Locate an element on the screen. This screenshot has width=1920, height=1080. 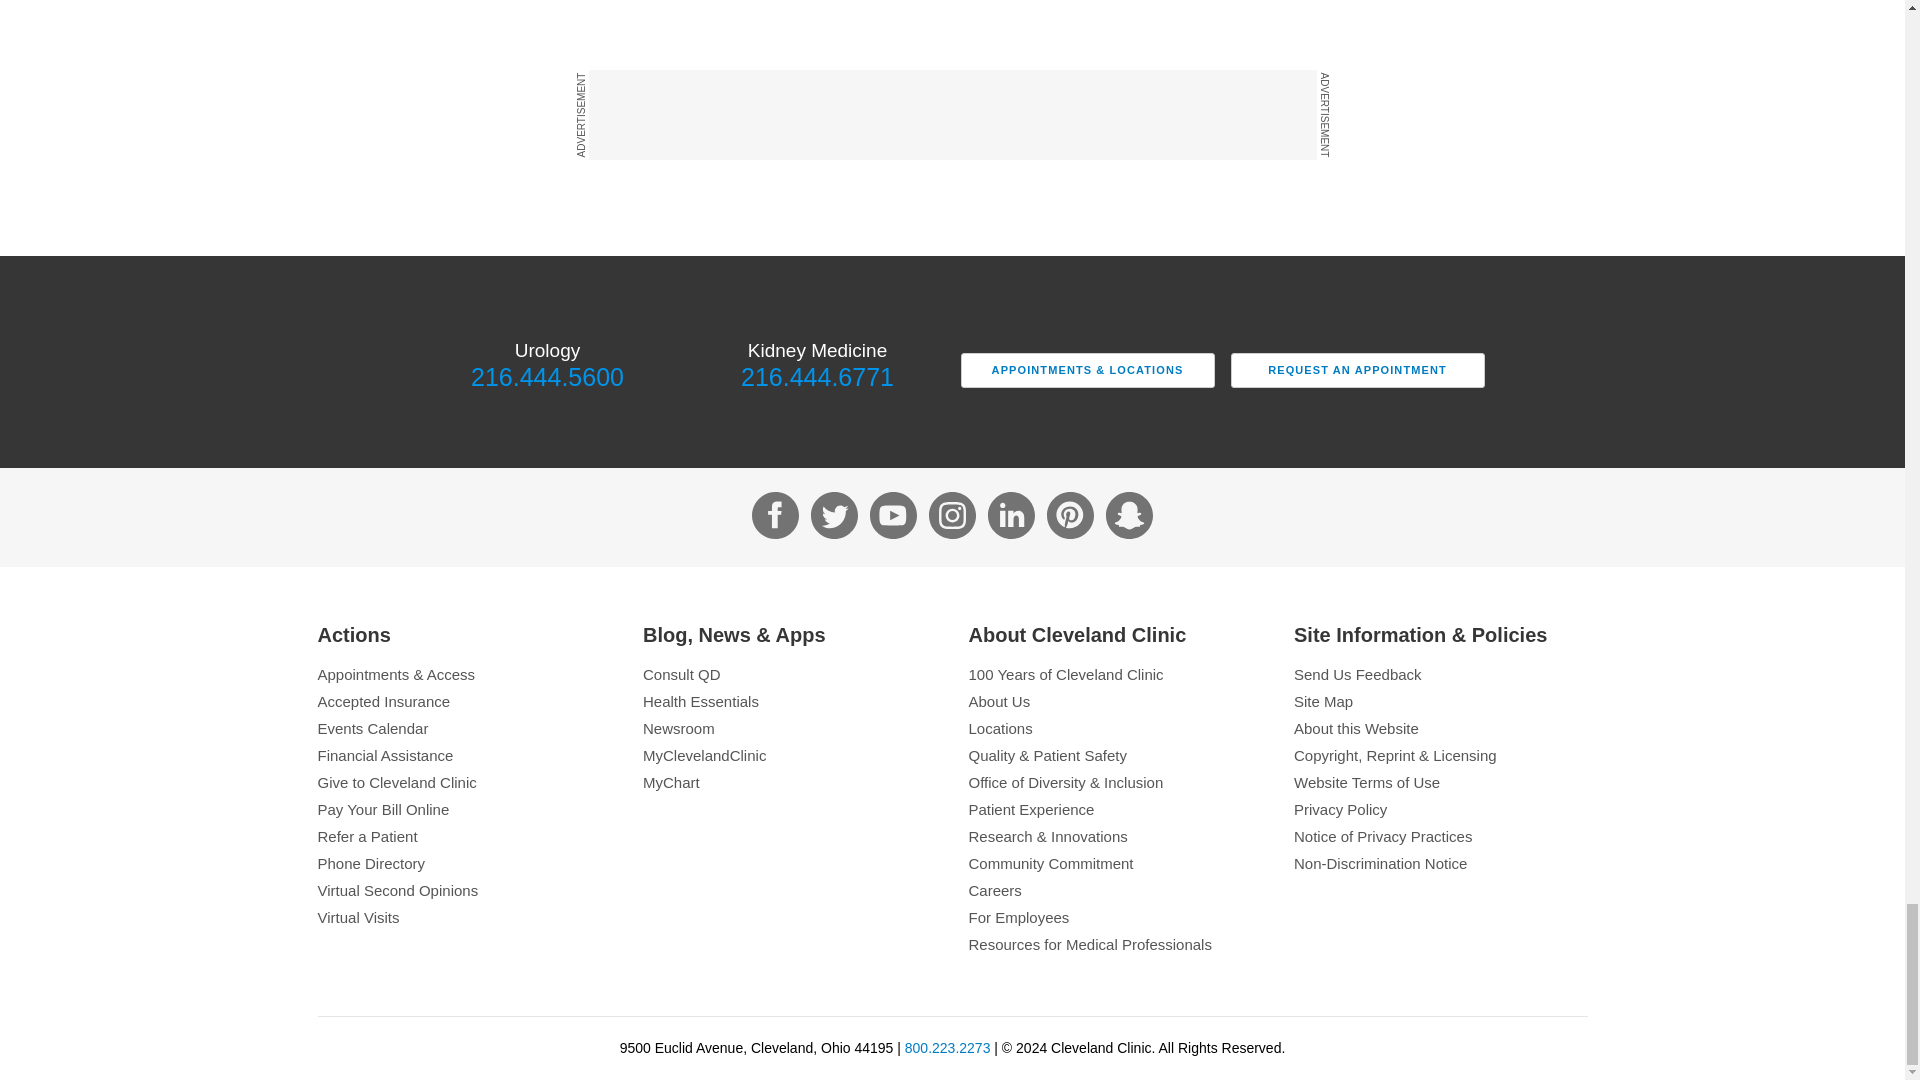
Careers is located at coordinates (1114, 890).